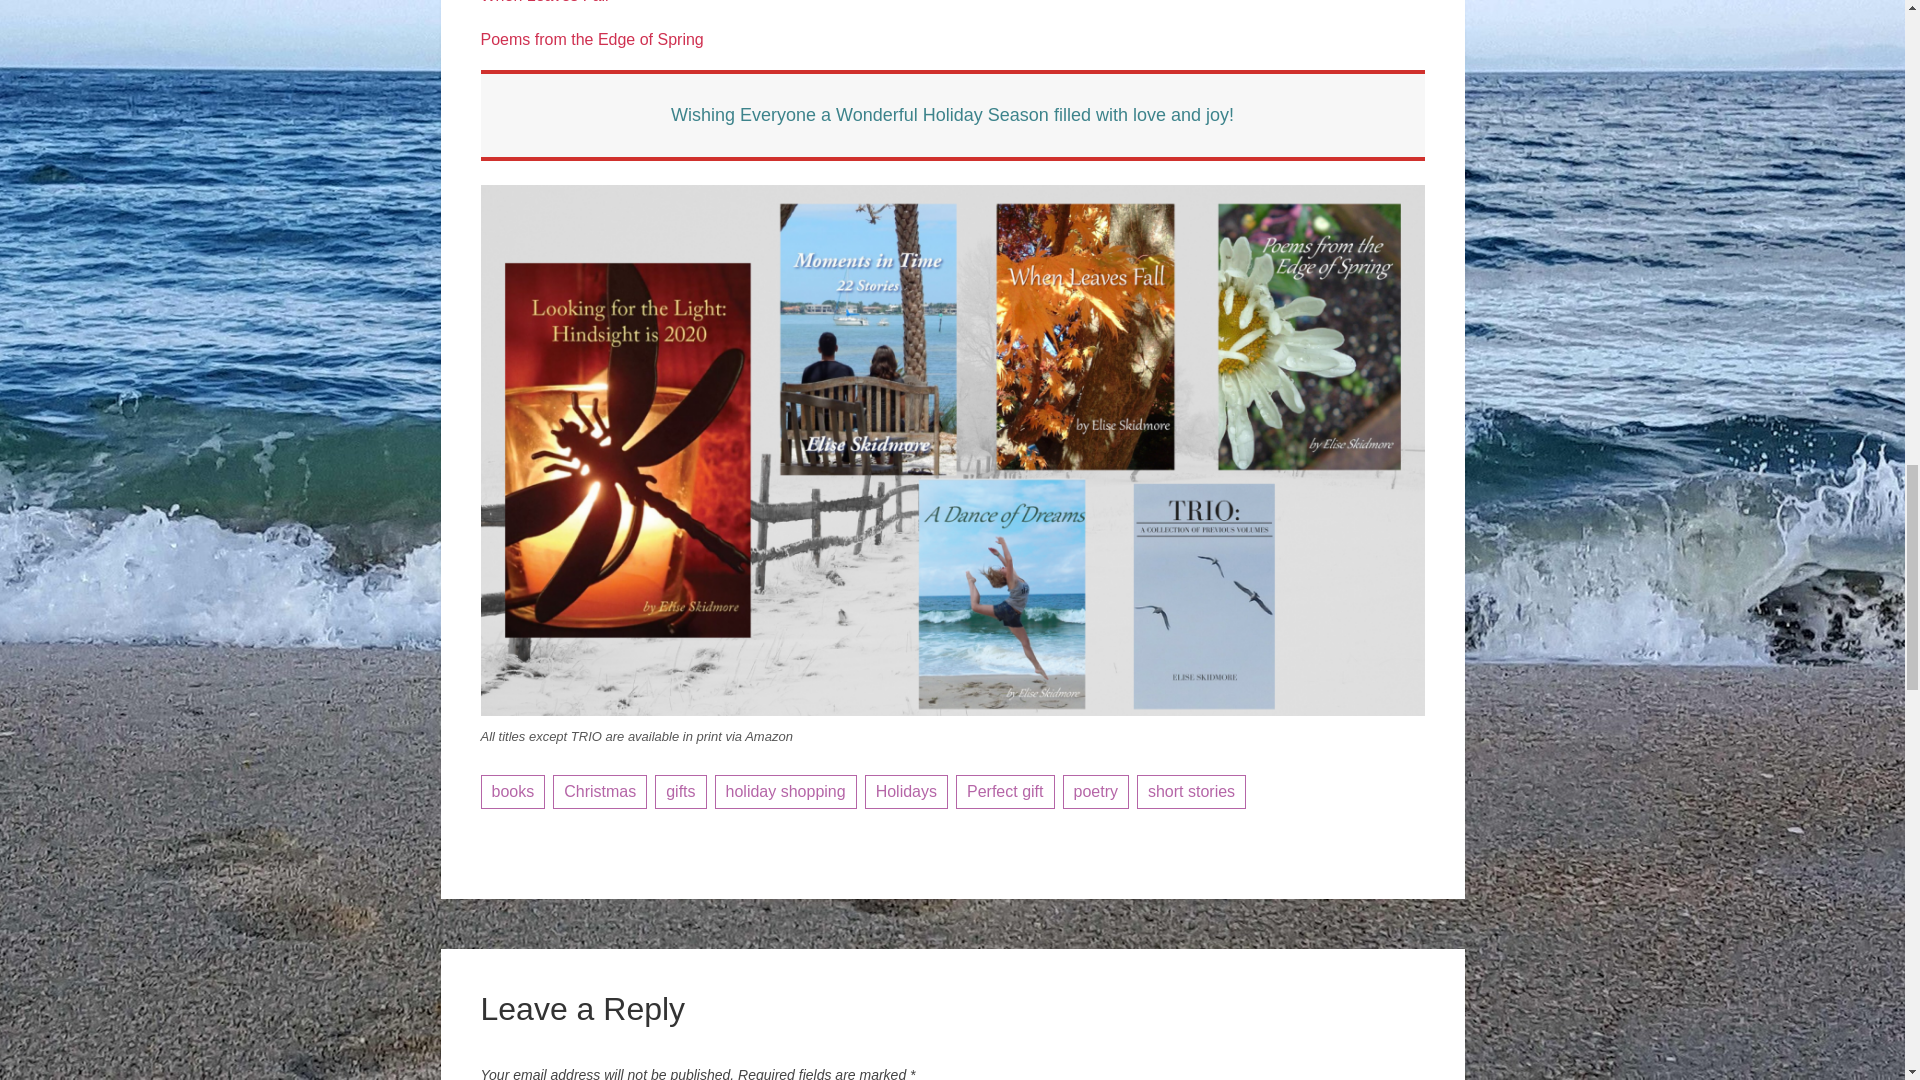  I want to click on short stories, so click(1191, 792).